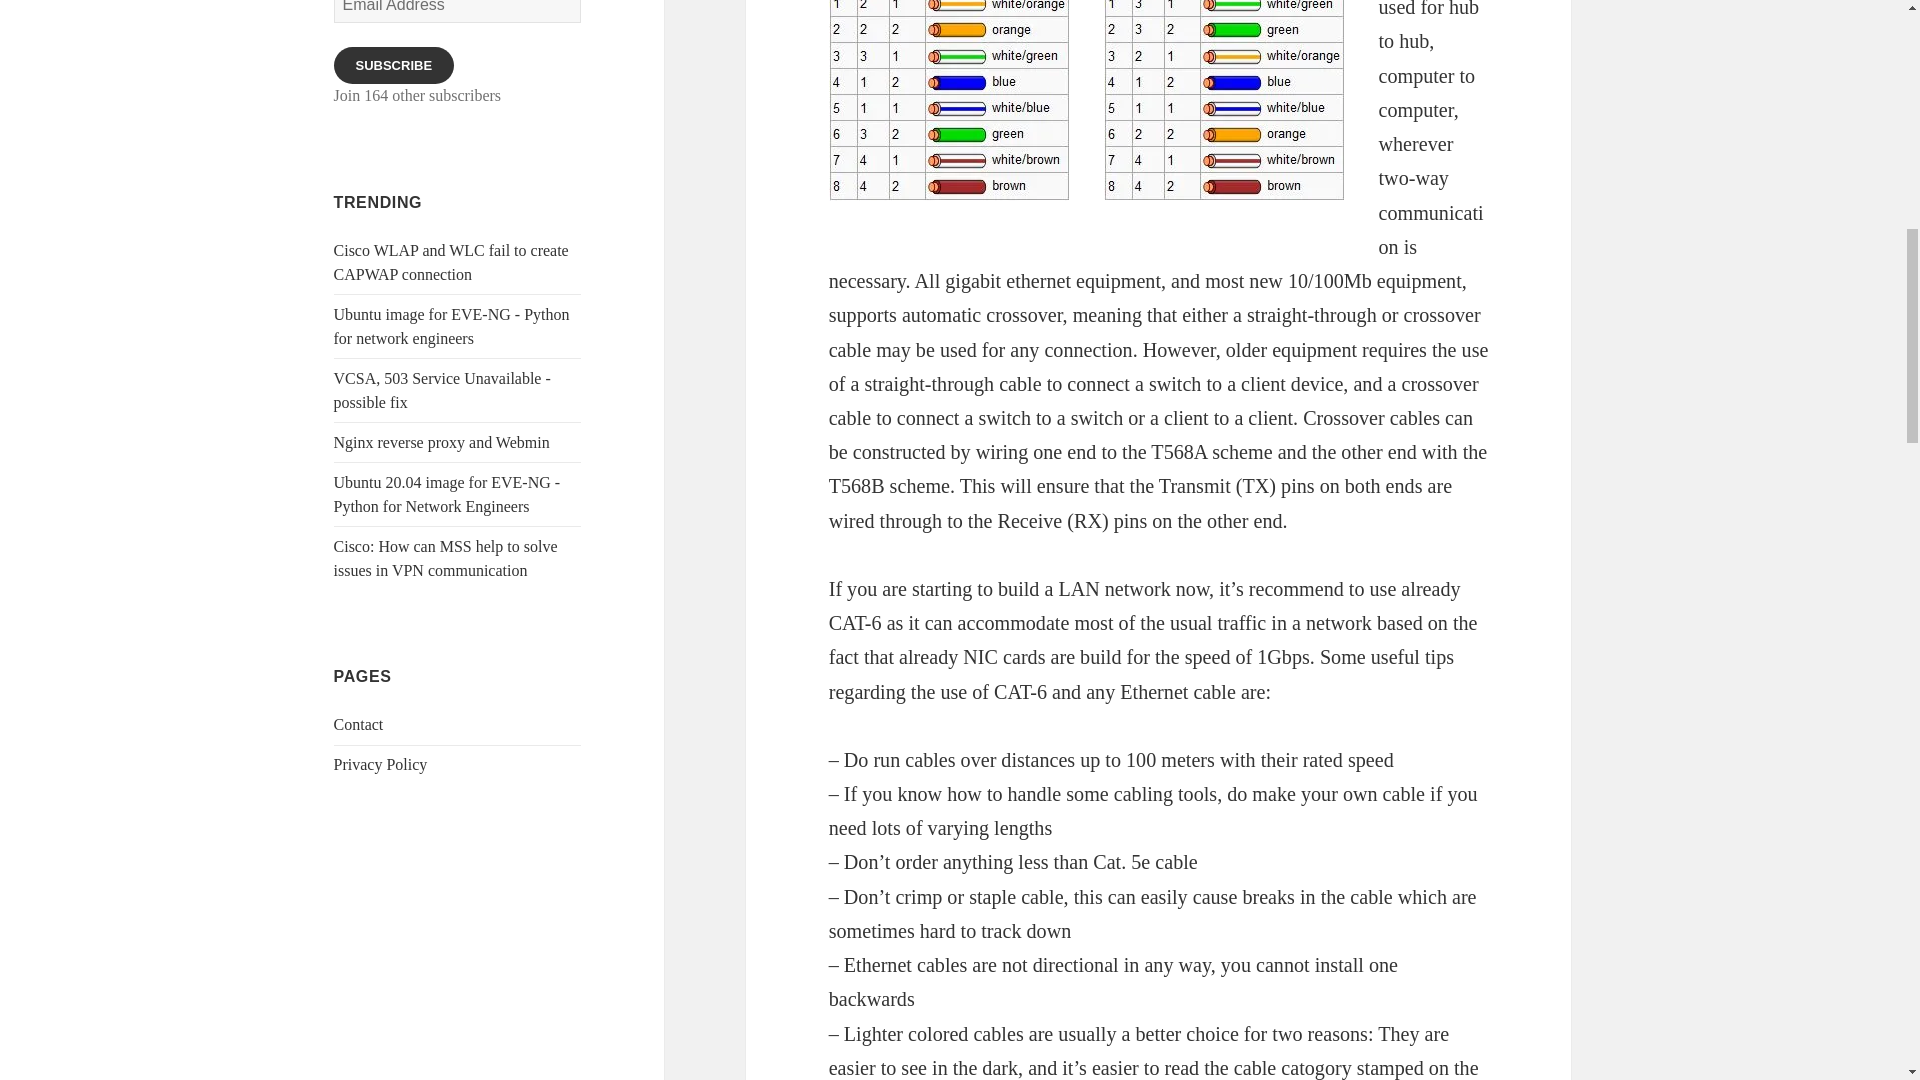  I want to click on VCSA, 503 Service Unavailable - possible fix, so click(442, 390).